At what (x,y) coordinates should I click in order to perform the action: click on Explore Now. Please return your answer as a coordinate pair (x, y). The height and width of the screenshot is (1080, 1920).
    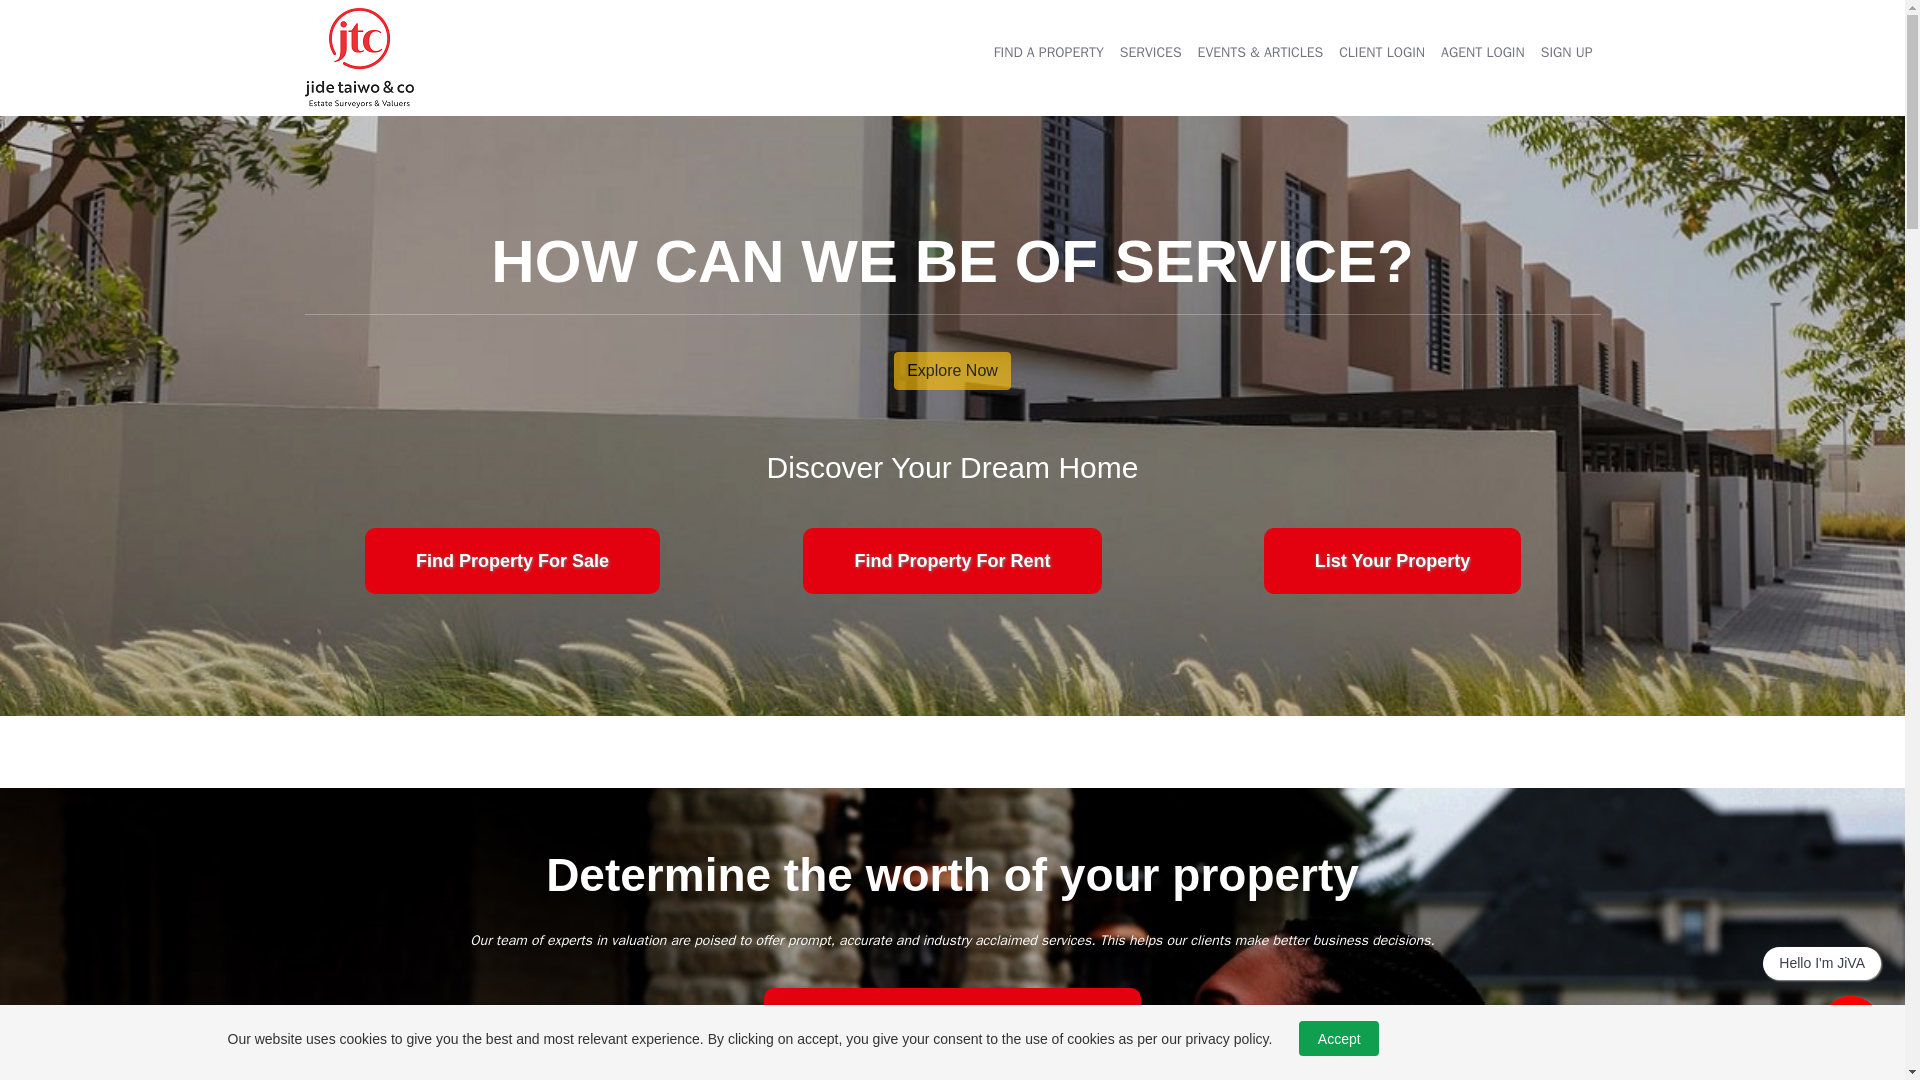
    Looking at the image, I should click on (952, 370).